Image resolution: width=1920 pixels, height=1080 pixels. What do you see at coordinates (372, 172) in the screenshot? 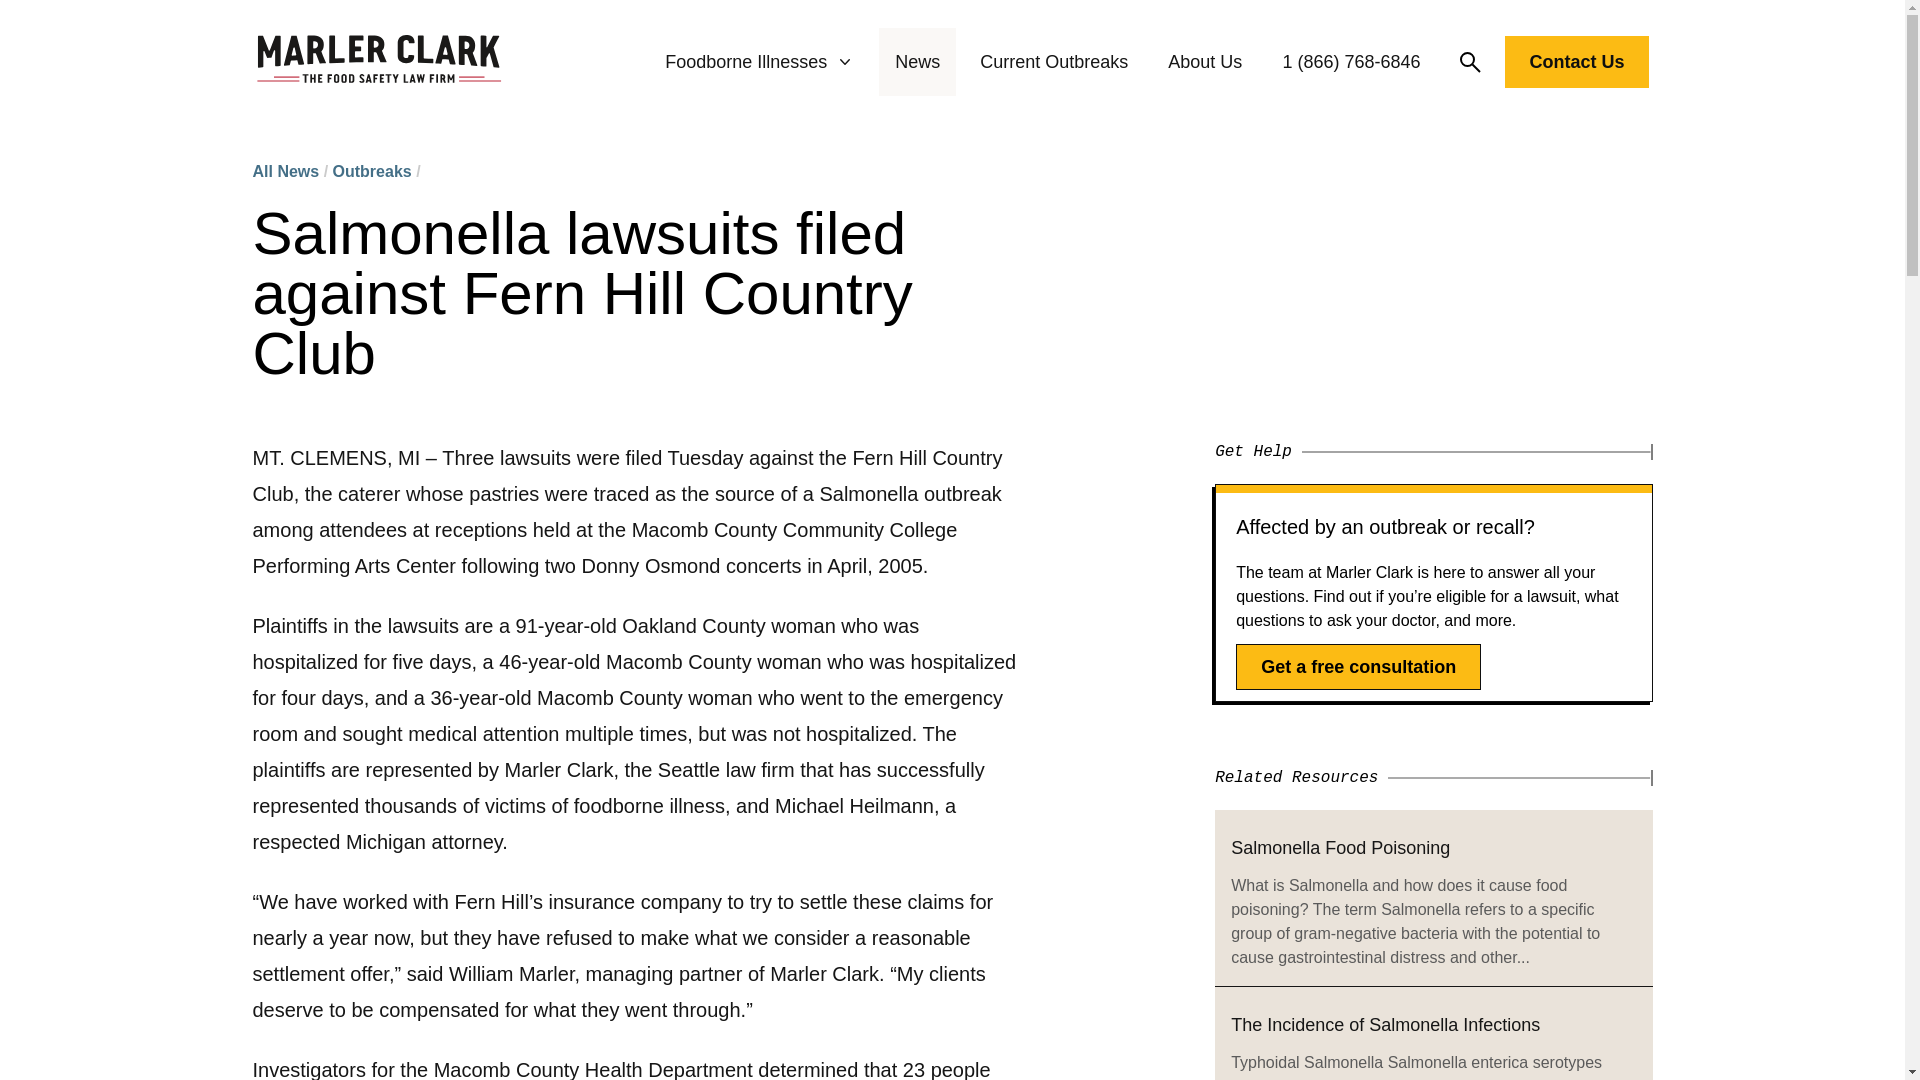
I see `Outbreaks` at bounding box center [372, 172].